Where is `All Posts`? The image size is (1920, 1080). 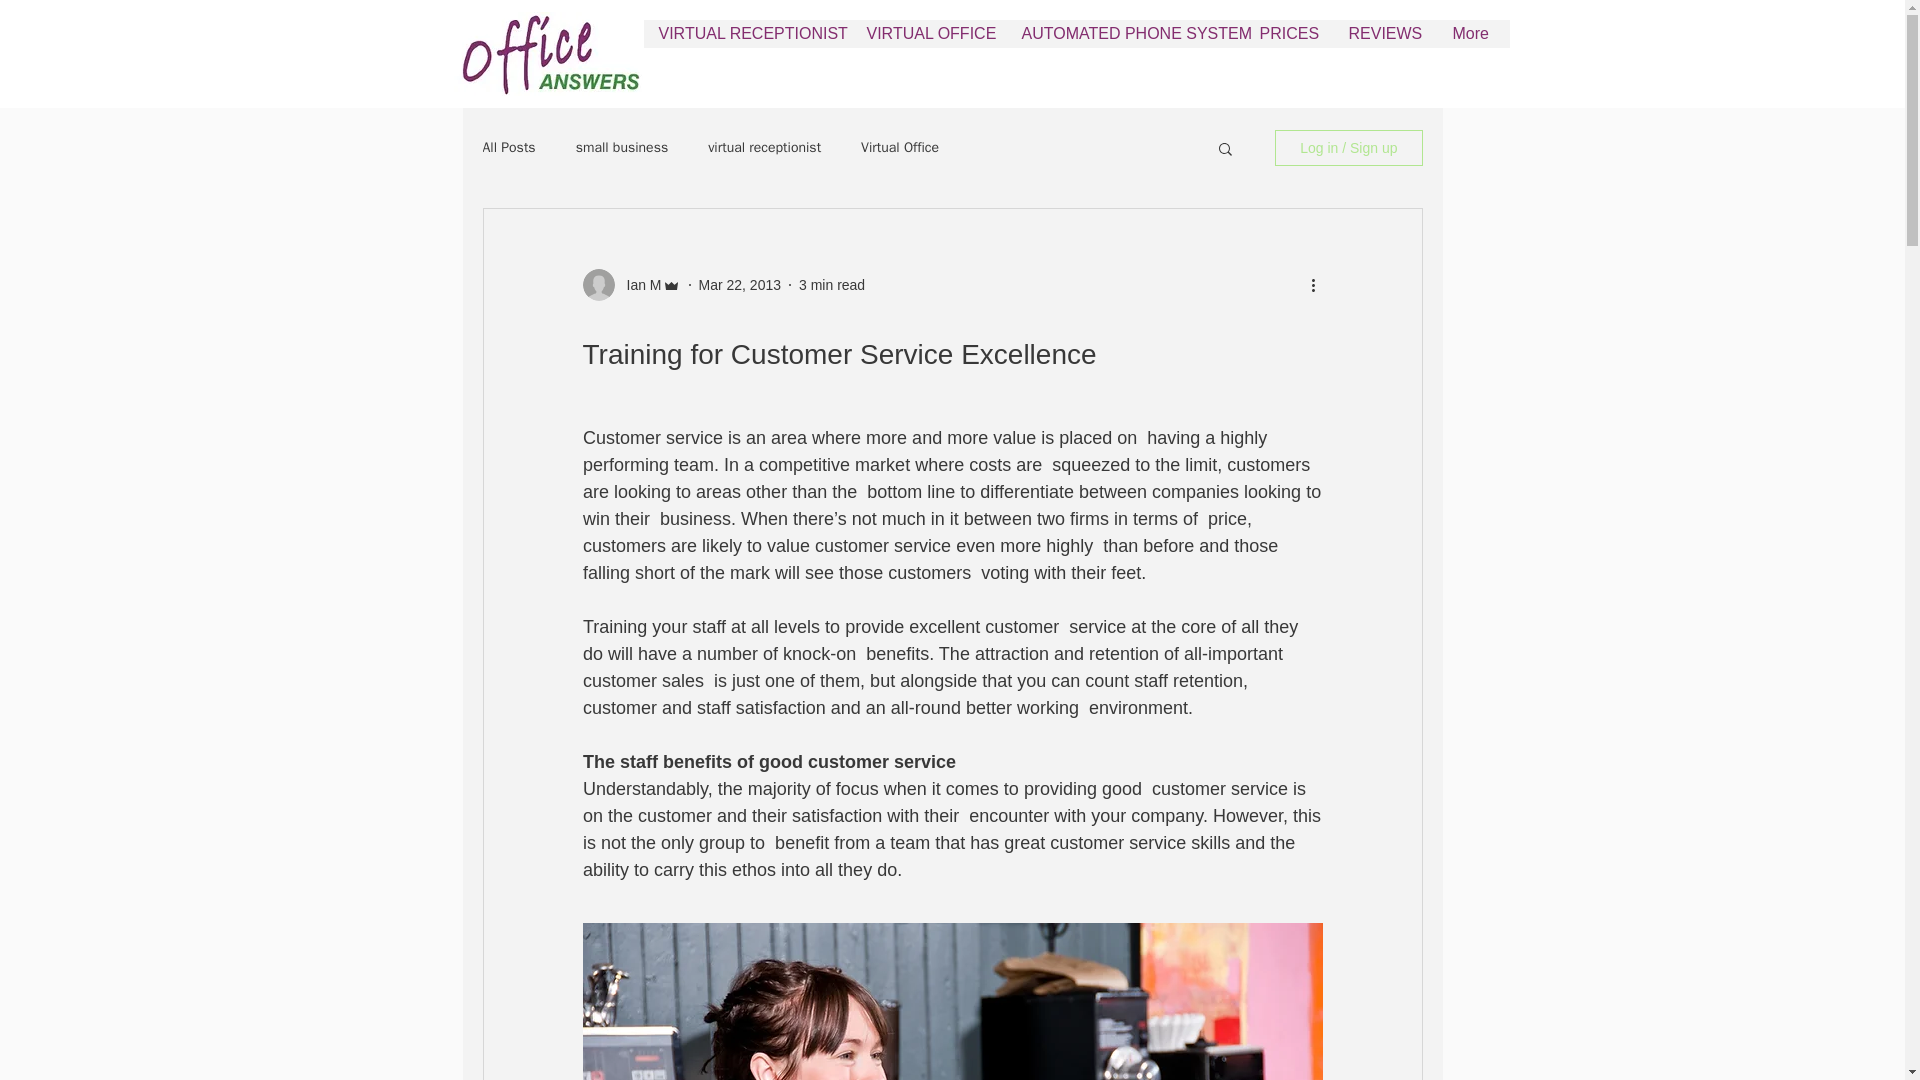
All Posts is located at coordinates (508, 148).